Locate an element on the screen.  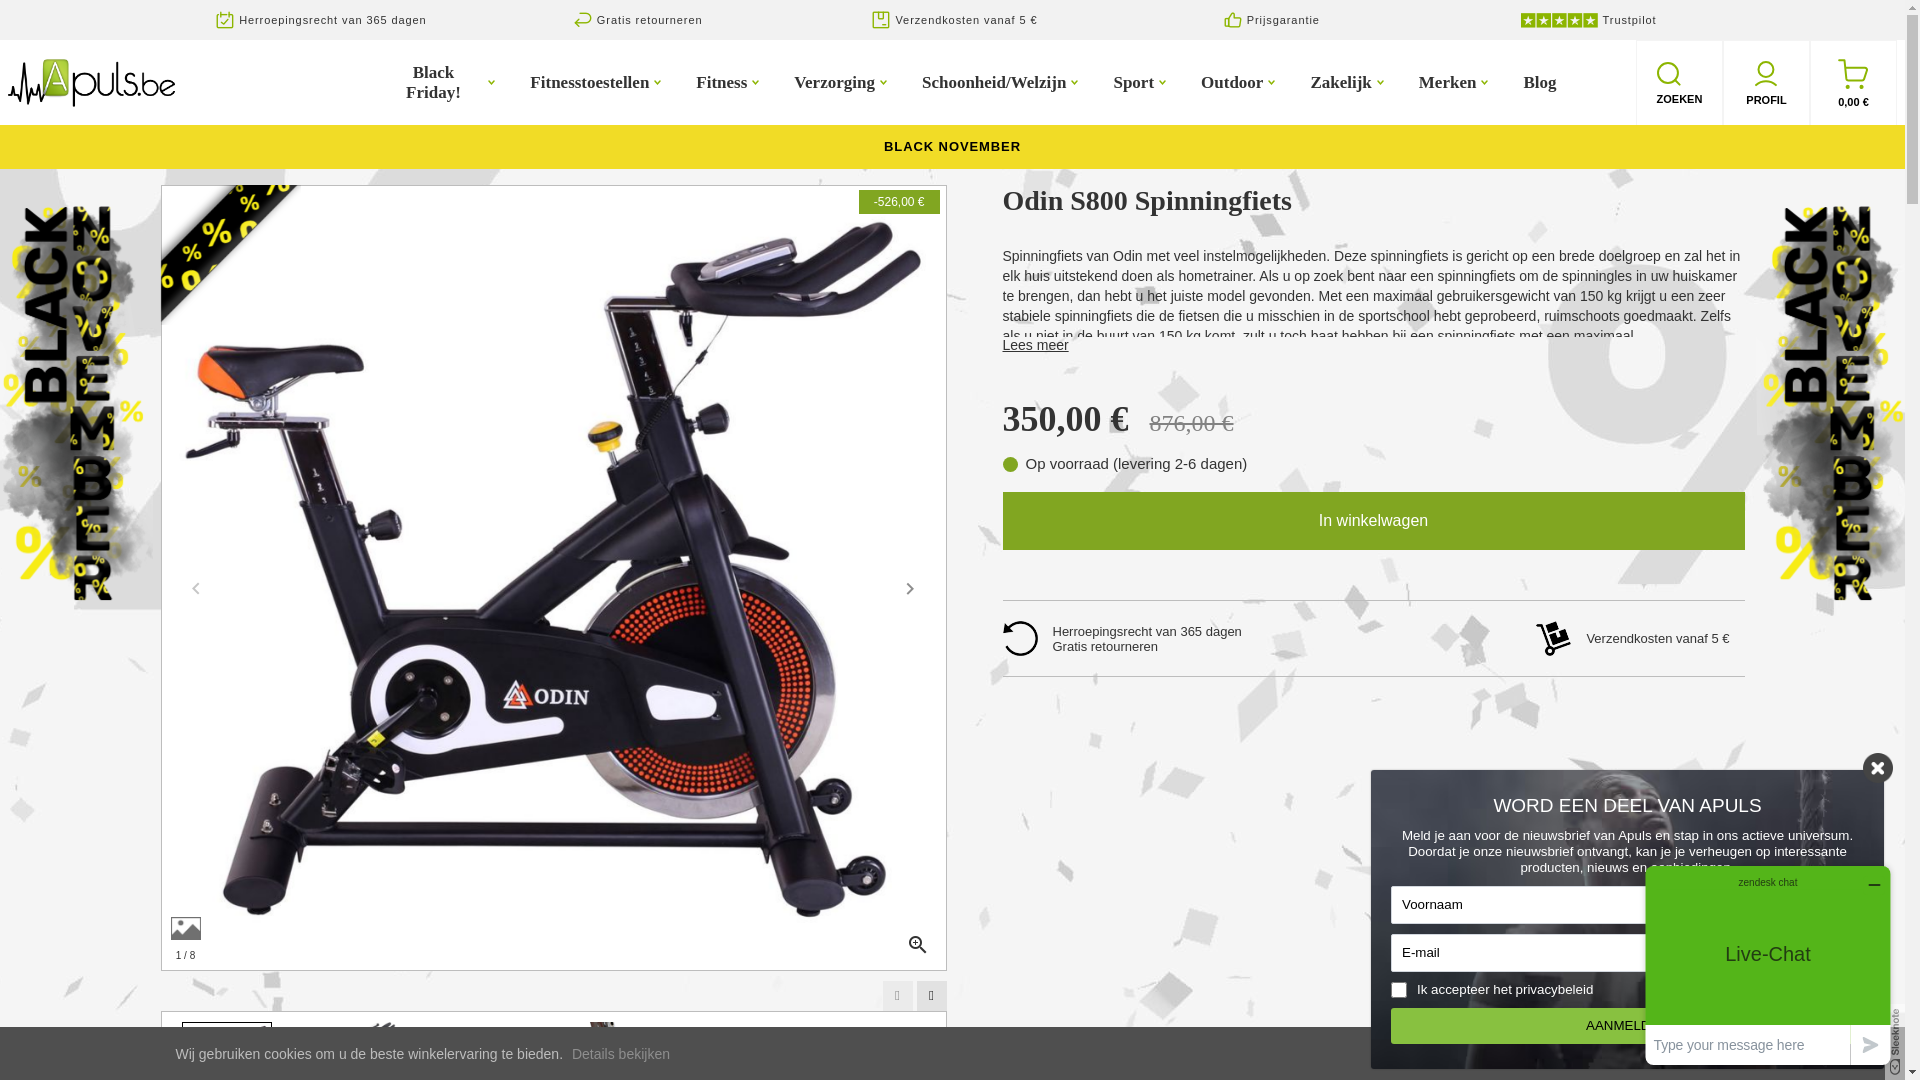
Trustpilot is located at coordinates (1586, 20).